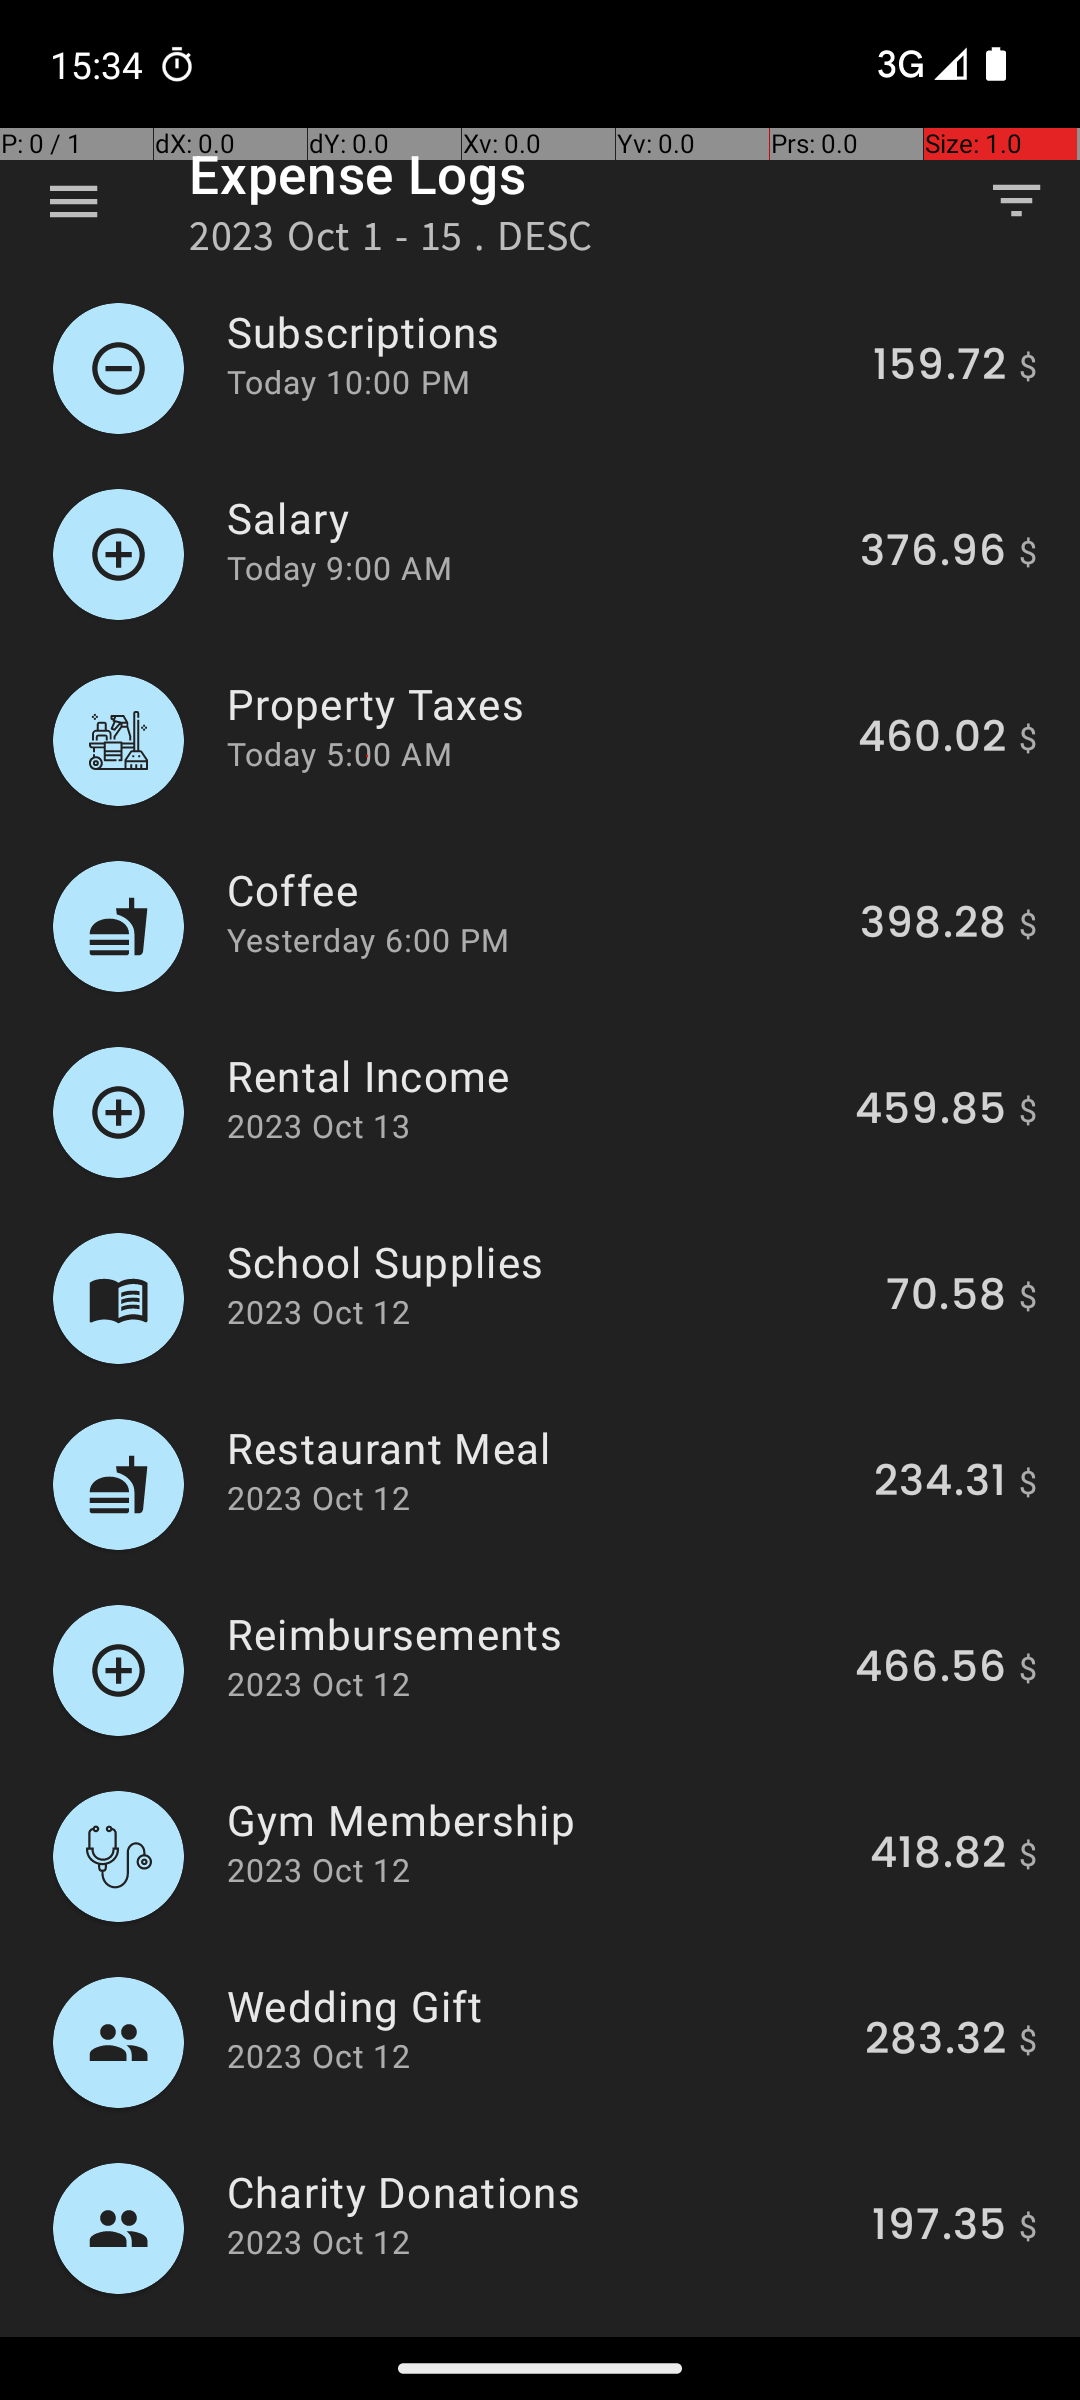 Image resolution: width=1080 pixels, height=2400 pixels. What do you see at coordinates (936, 2042) in the screenshot?
I see `283.32` at bounding box center [936, 2042].